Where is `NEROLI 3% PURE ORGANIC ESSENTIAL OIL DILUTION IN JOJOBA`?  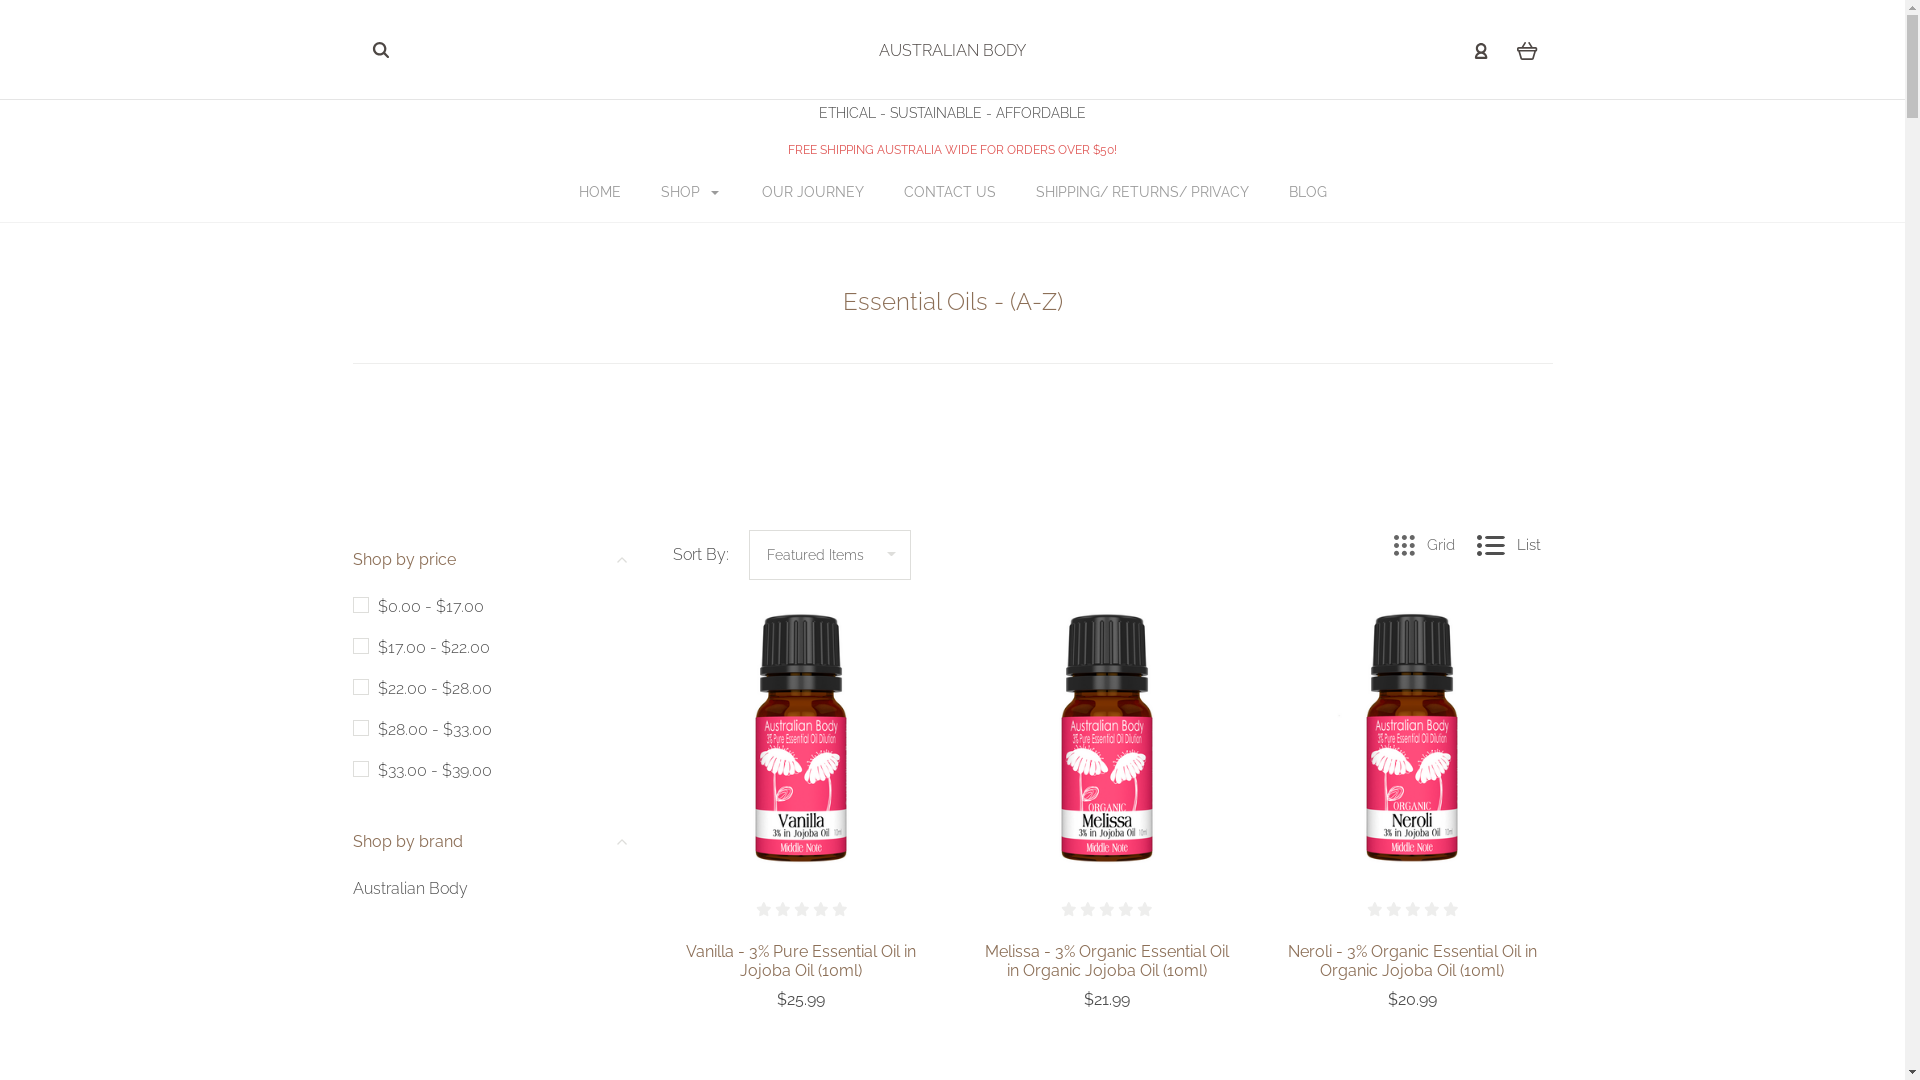 NEROLI 3% PURE ORGANIC ESSENTIAL OIL DILUTION IN JOJOBA is located at coordinates (1412, 738).